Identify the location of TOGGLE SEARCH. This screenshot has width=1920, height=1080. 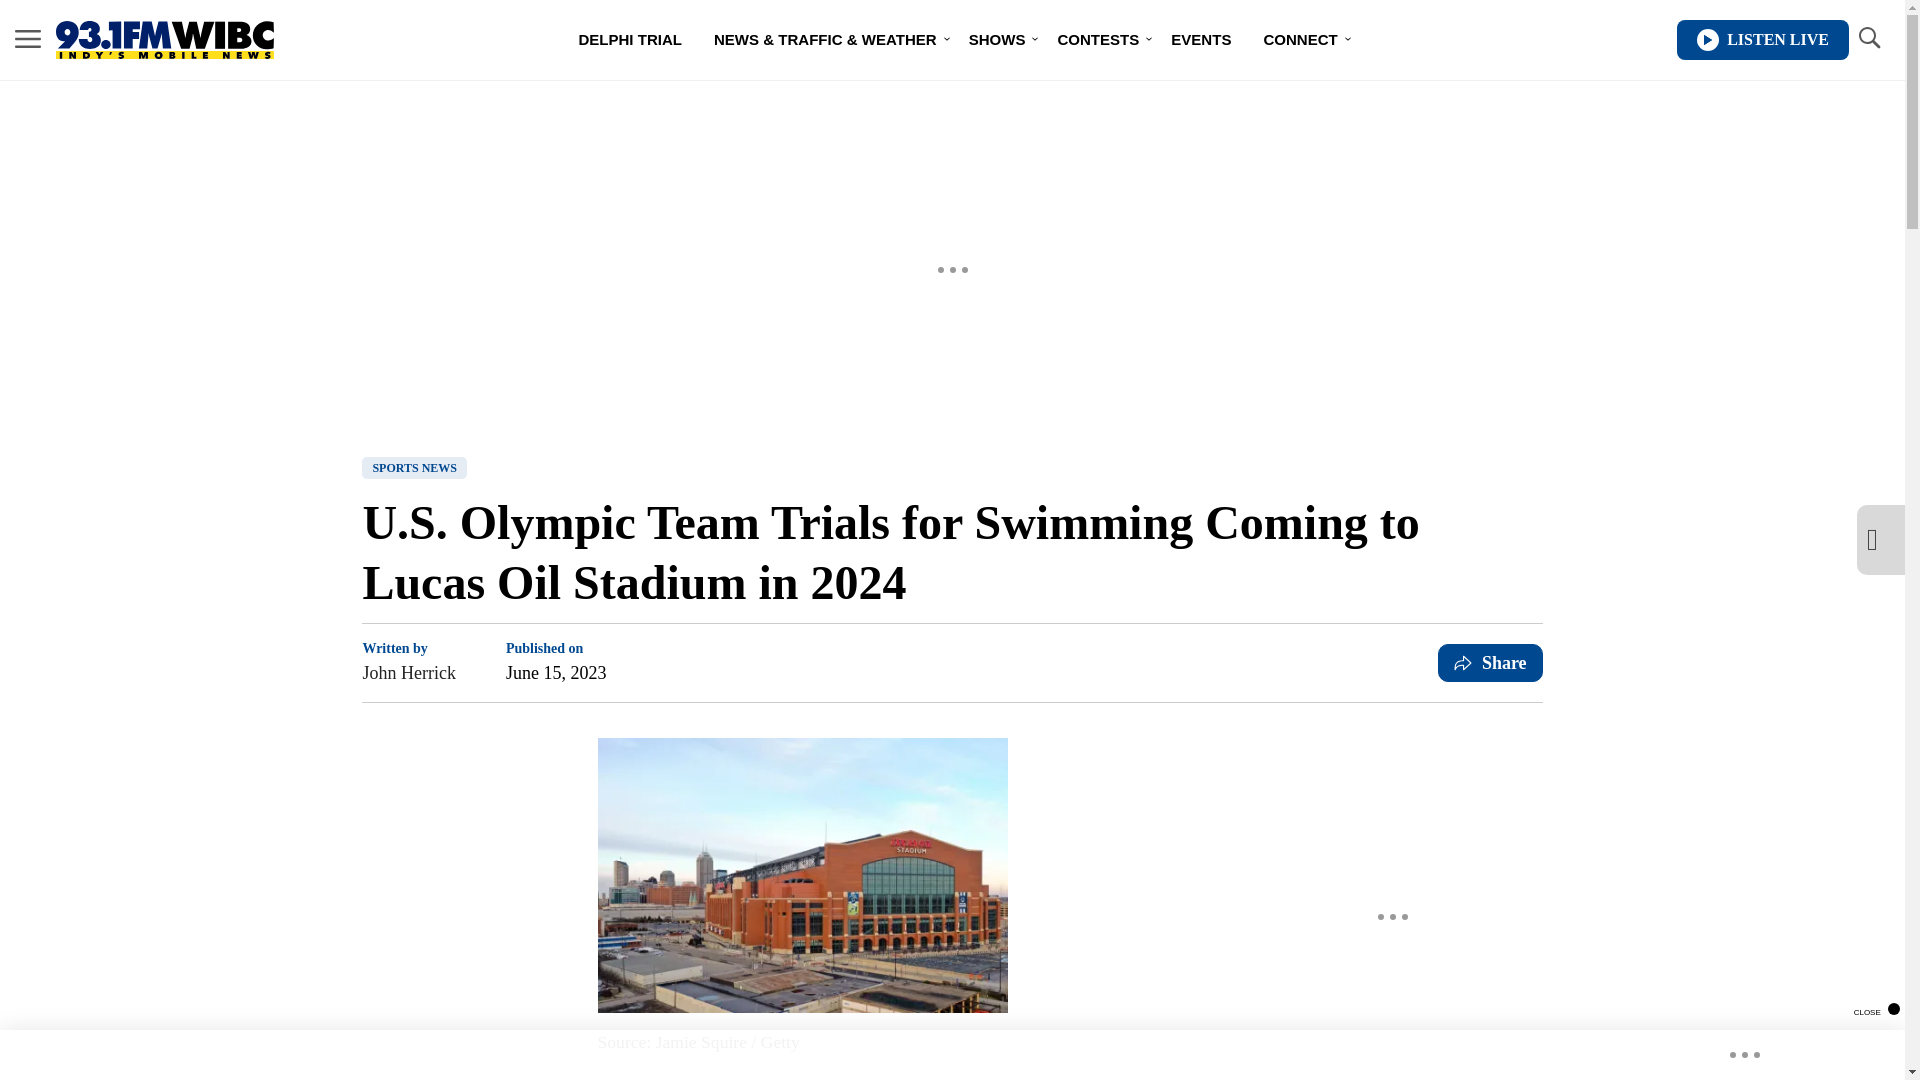
(1868, 40).